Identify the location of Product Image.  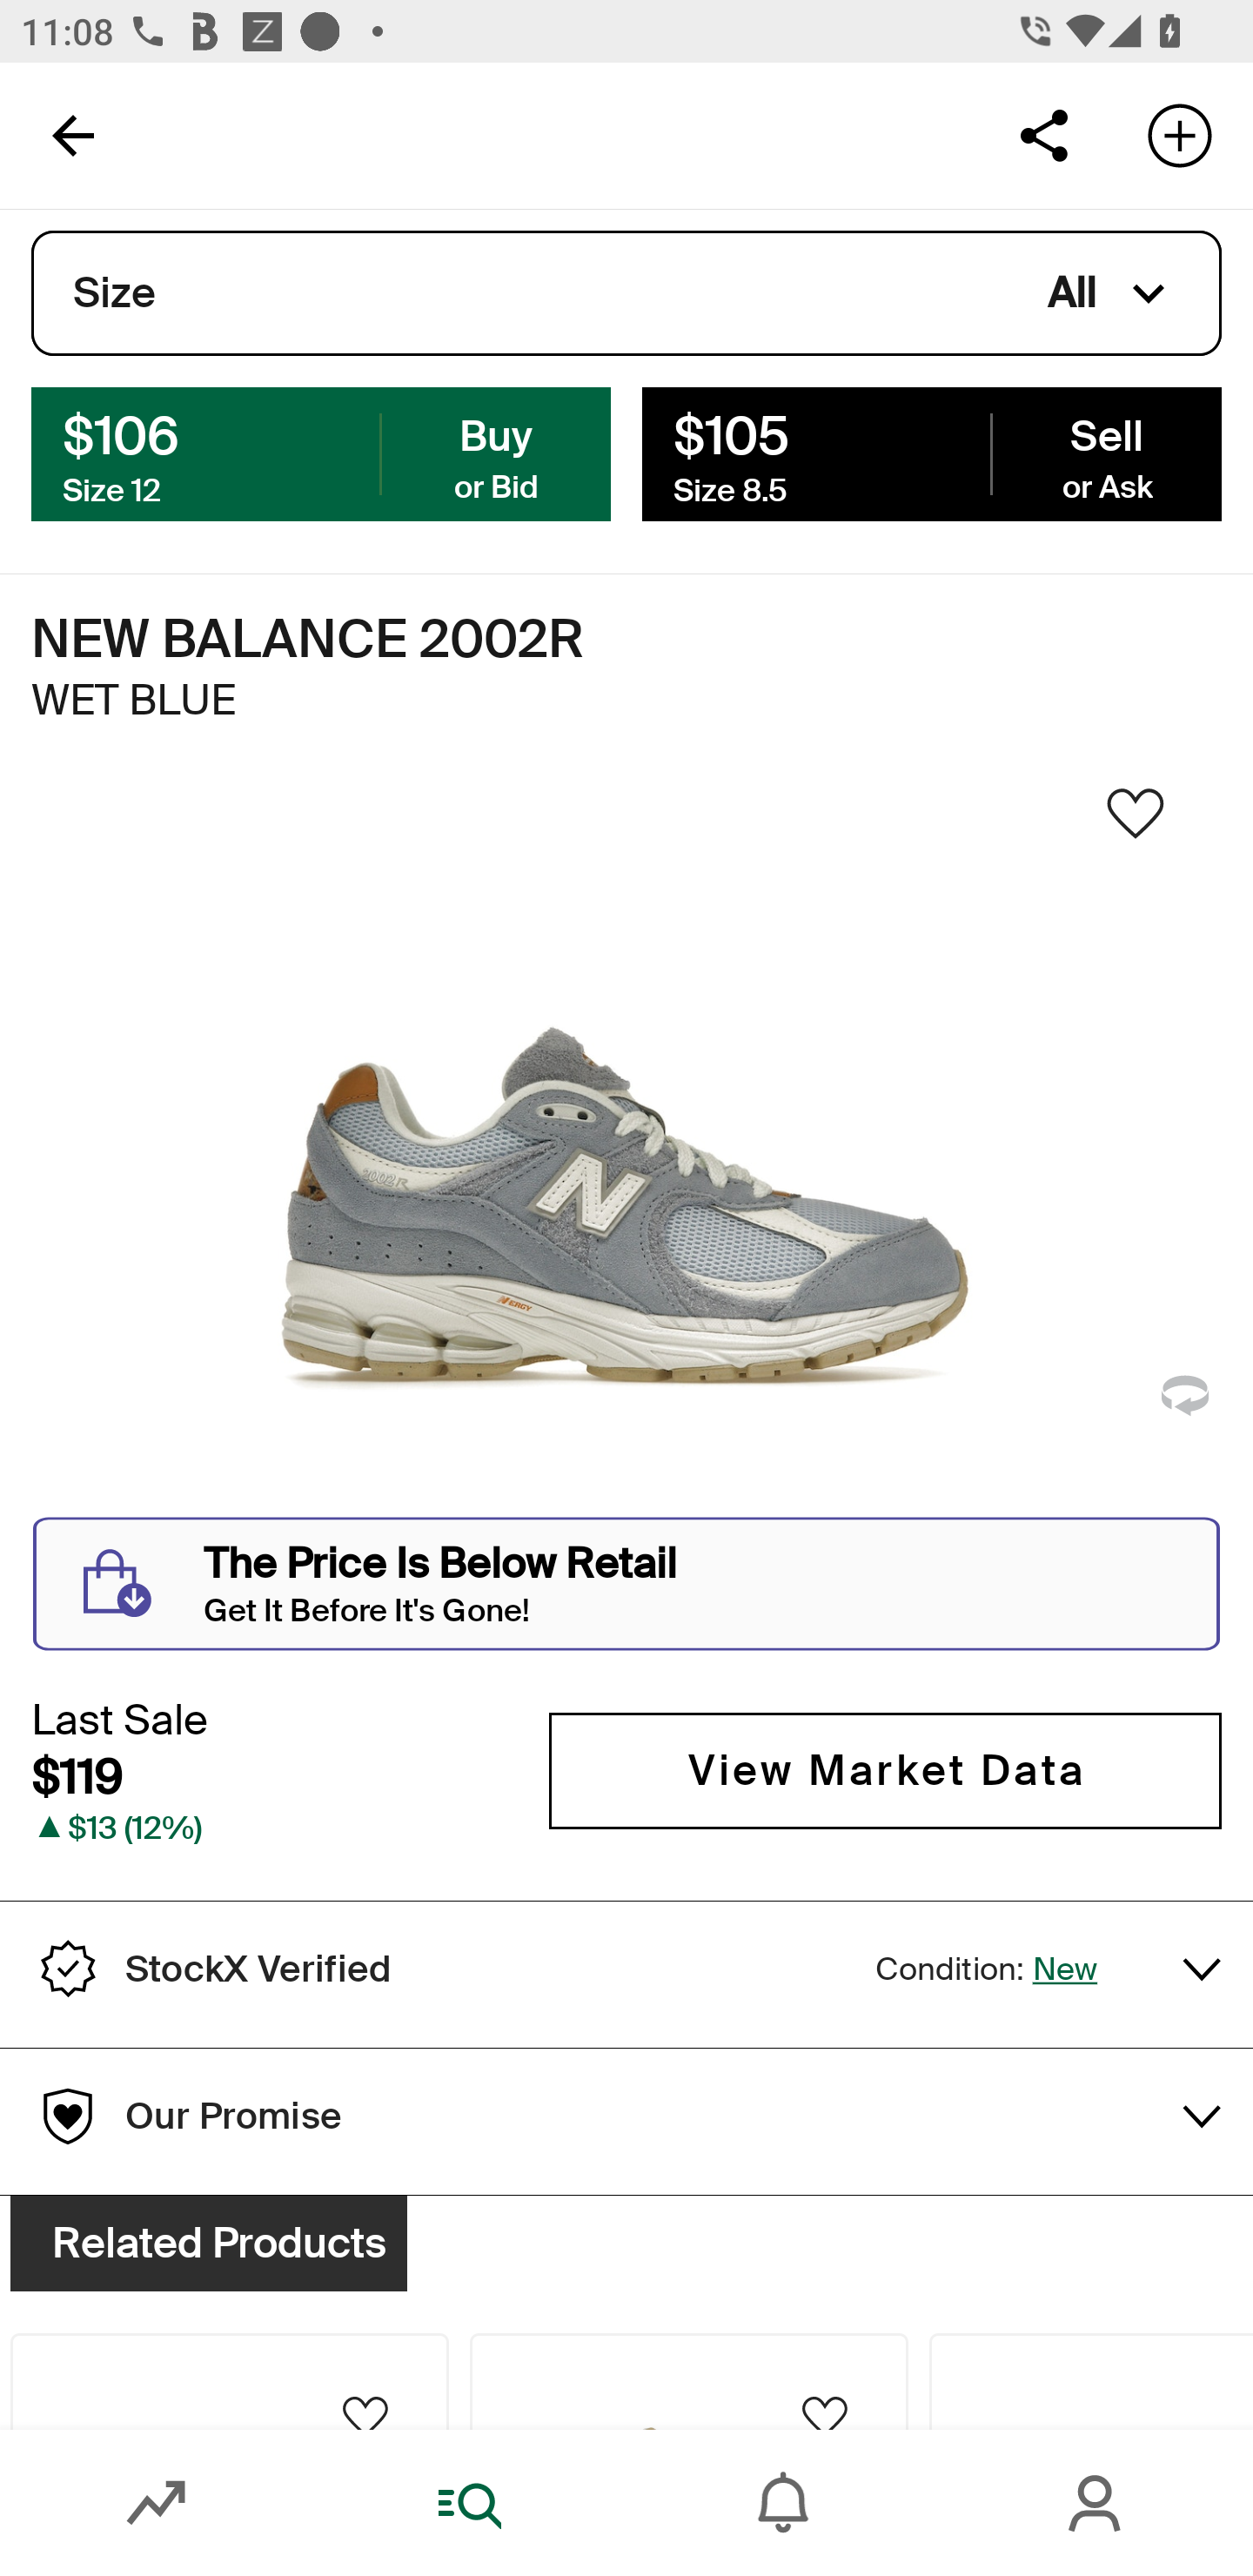
(940, 2263).